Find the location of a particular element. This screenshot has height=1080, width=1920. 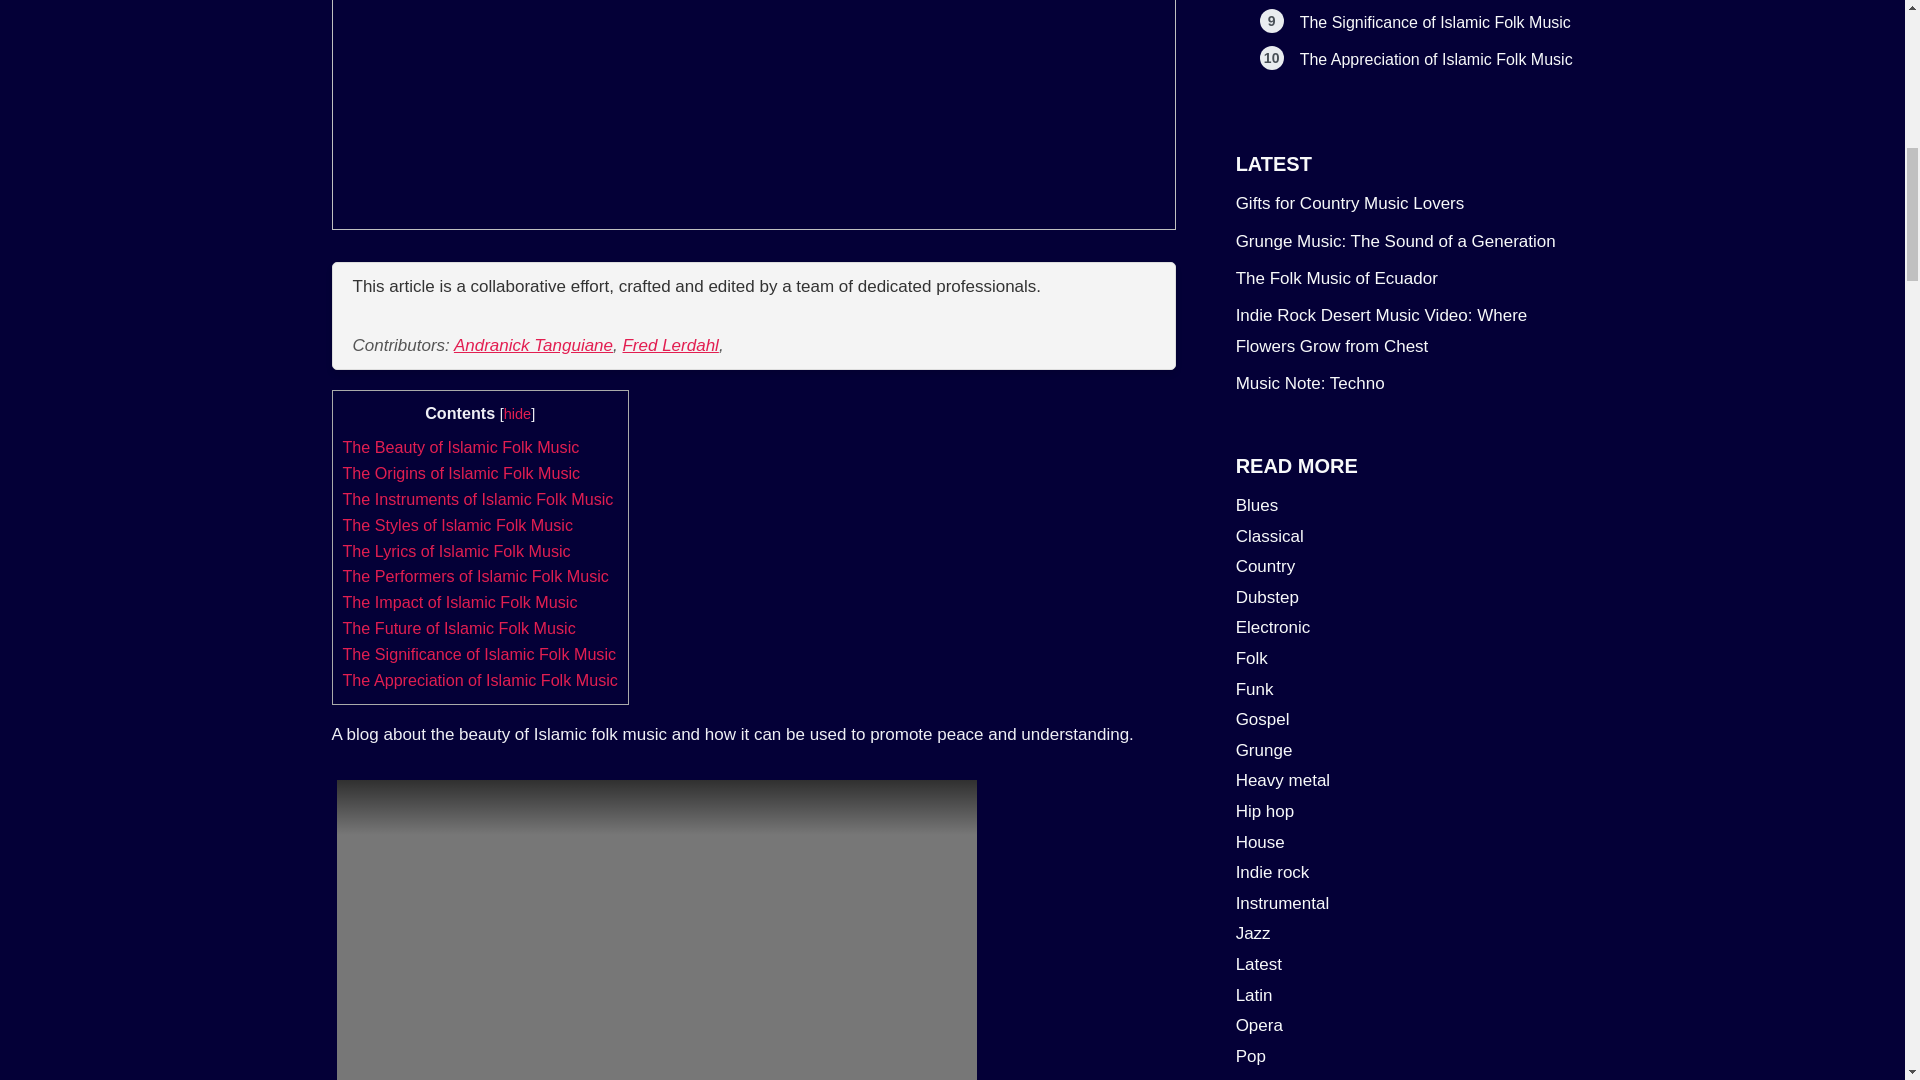

hide is located at coordinates (517, 414).